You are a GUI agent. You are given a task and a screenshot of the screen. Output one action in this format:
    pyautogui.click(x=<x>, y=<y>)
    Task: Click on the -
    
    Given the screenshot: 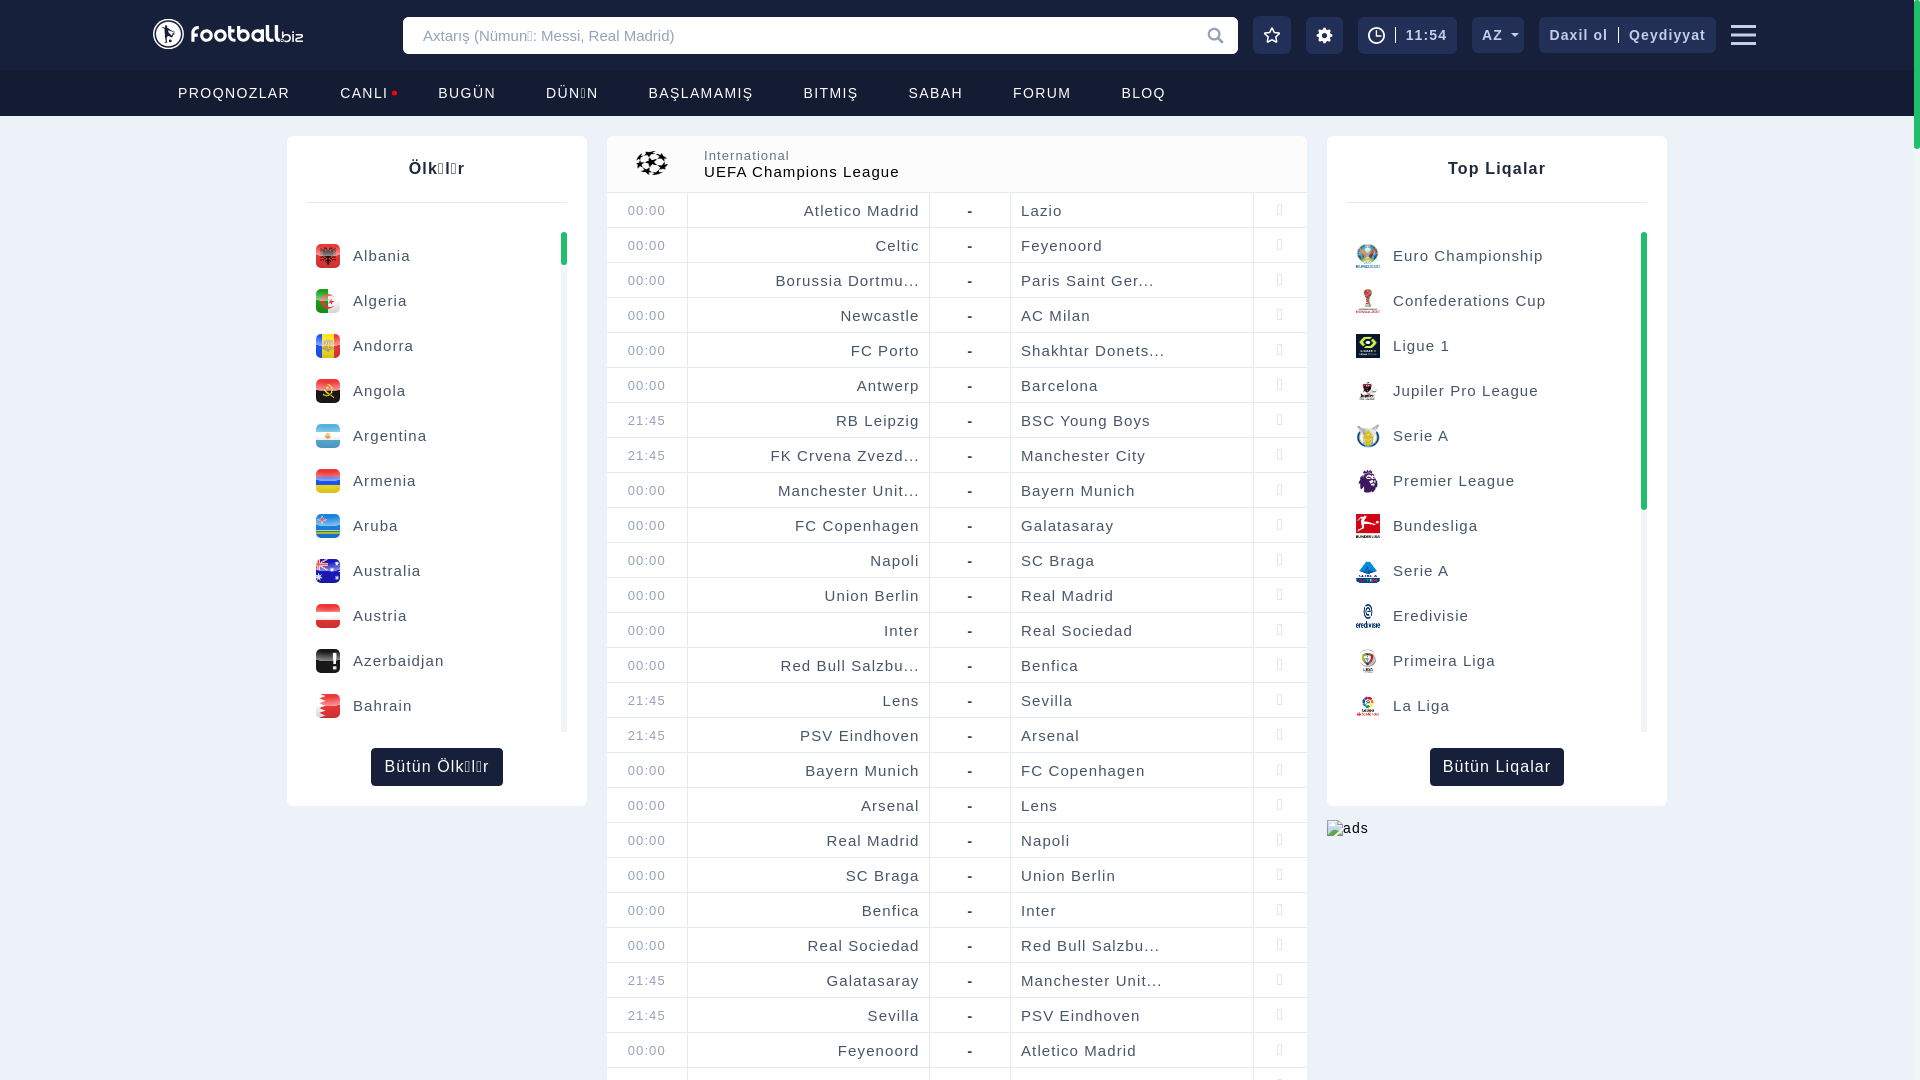 What is the action you would take?
    pyautogui.click(x=970, y=420)
    